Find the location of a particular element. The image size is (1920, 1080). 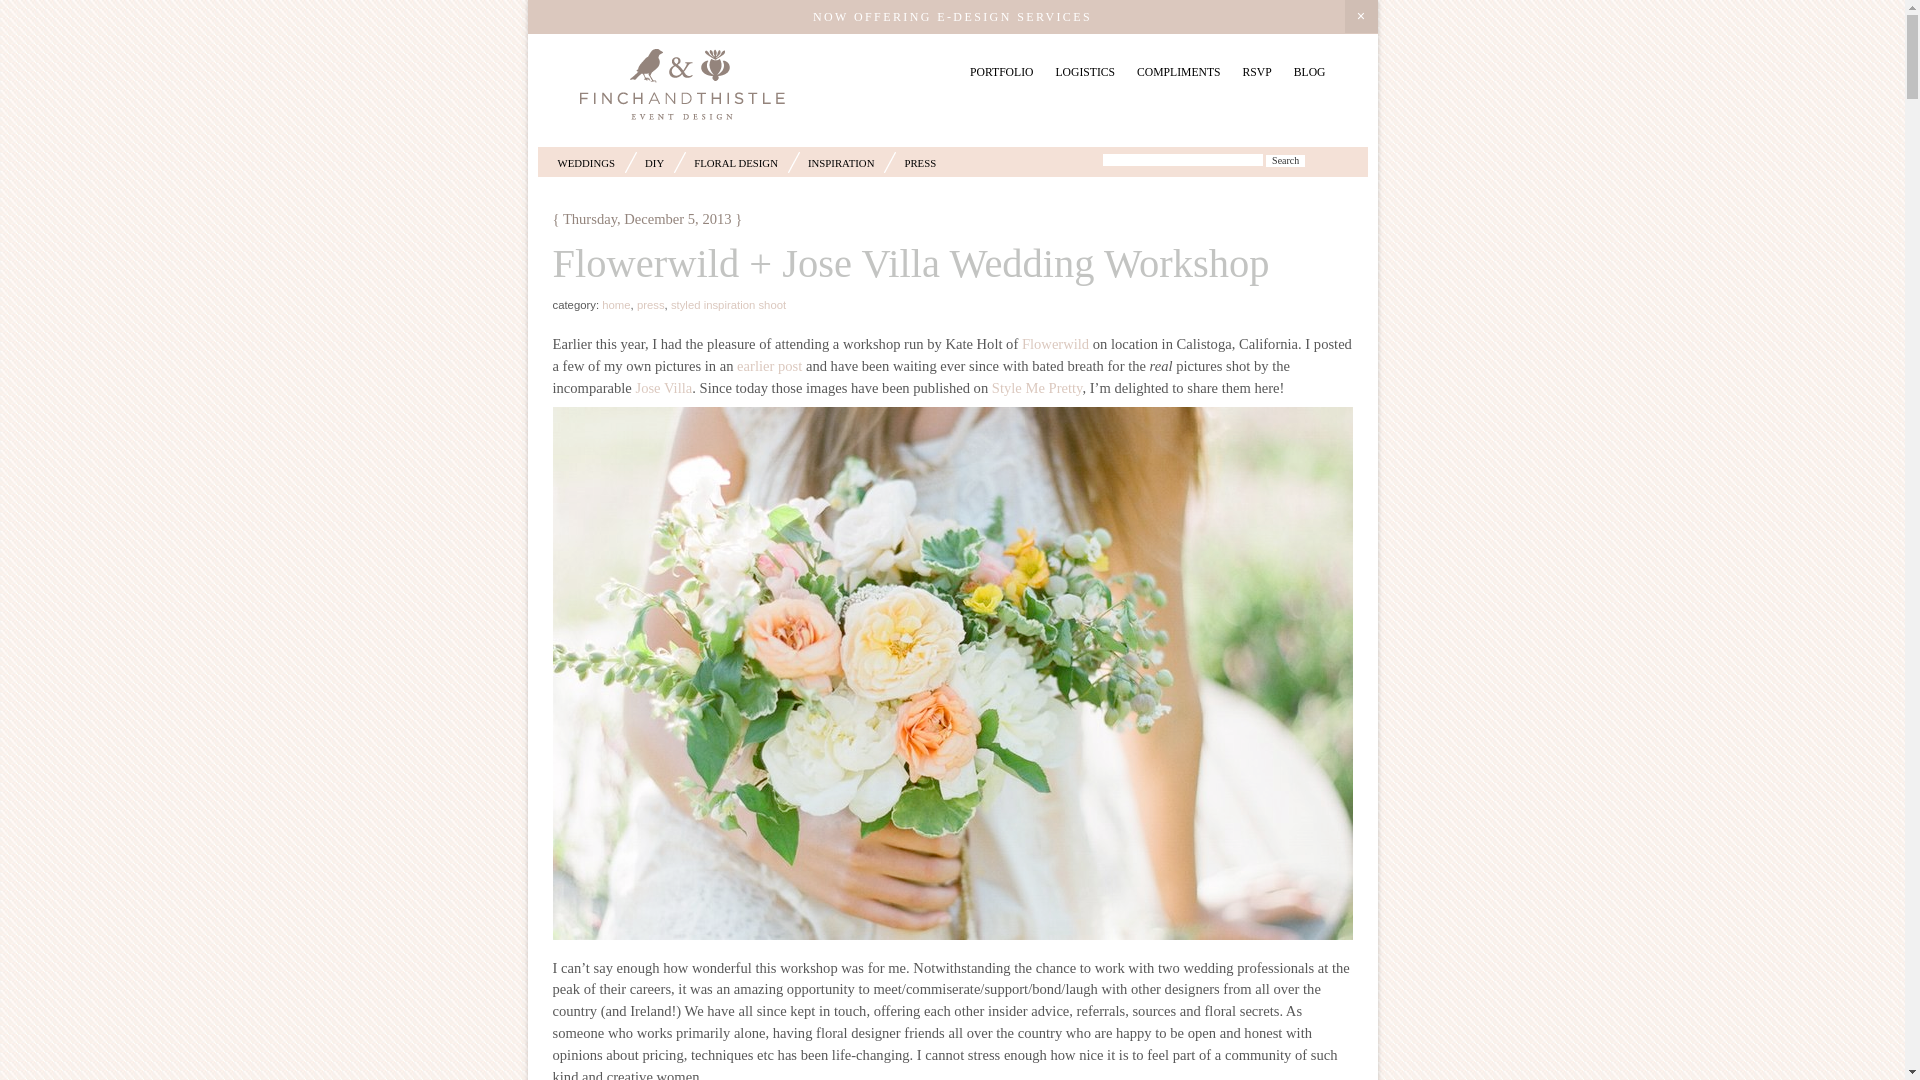

Flowerwild Workshop is located at coordinates (770, 365).